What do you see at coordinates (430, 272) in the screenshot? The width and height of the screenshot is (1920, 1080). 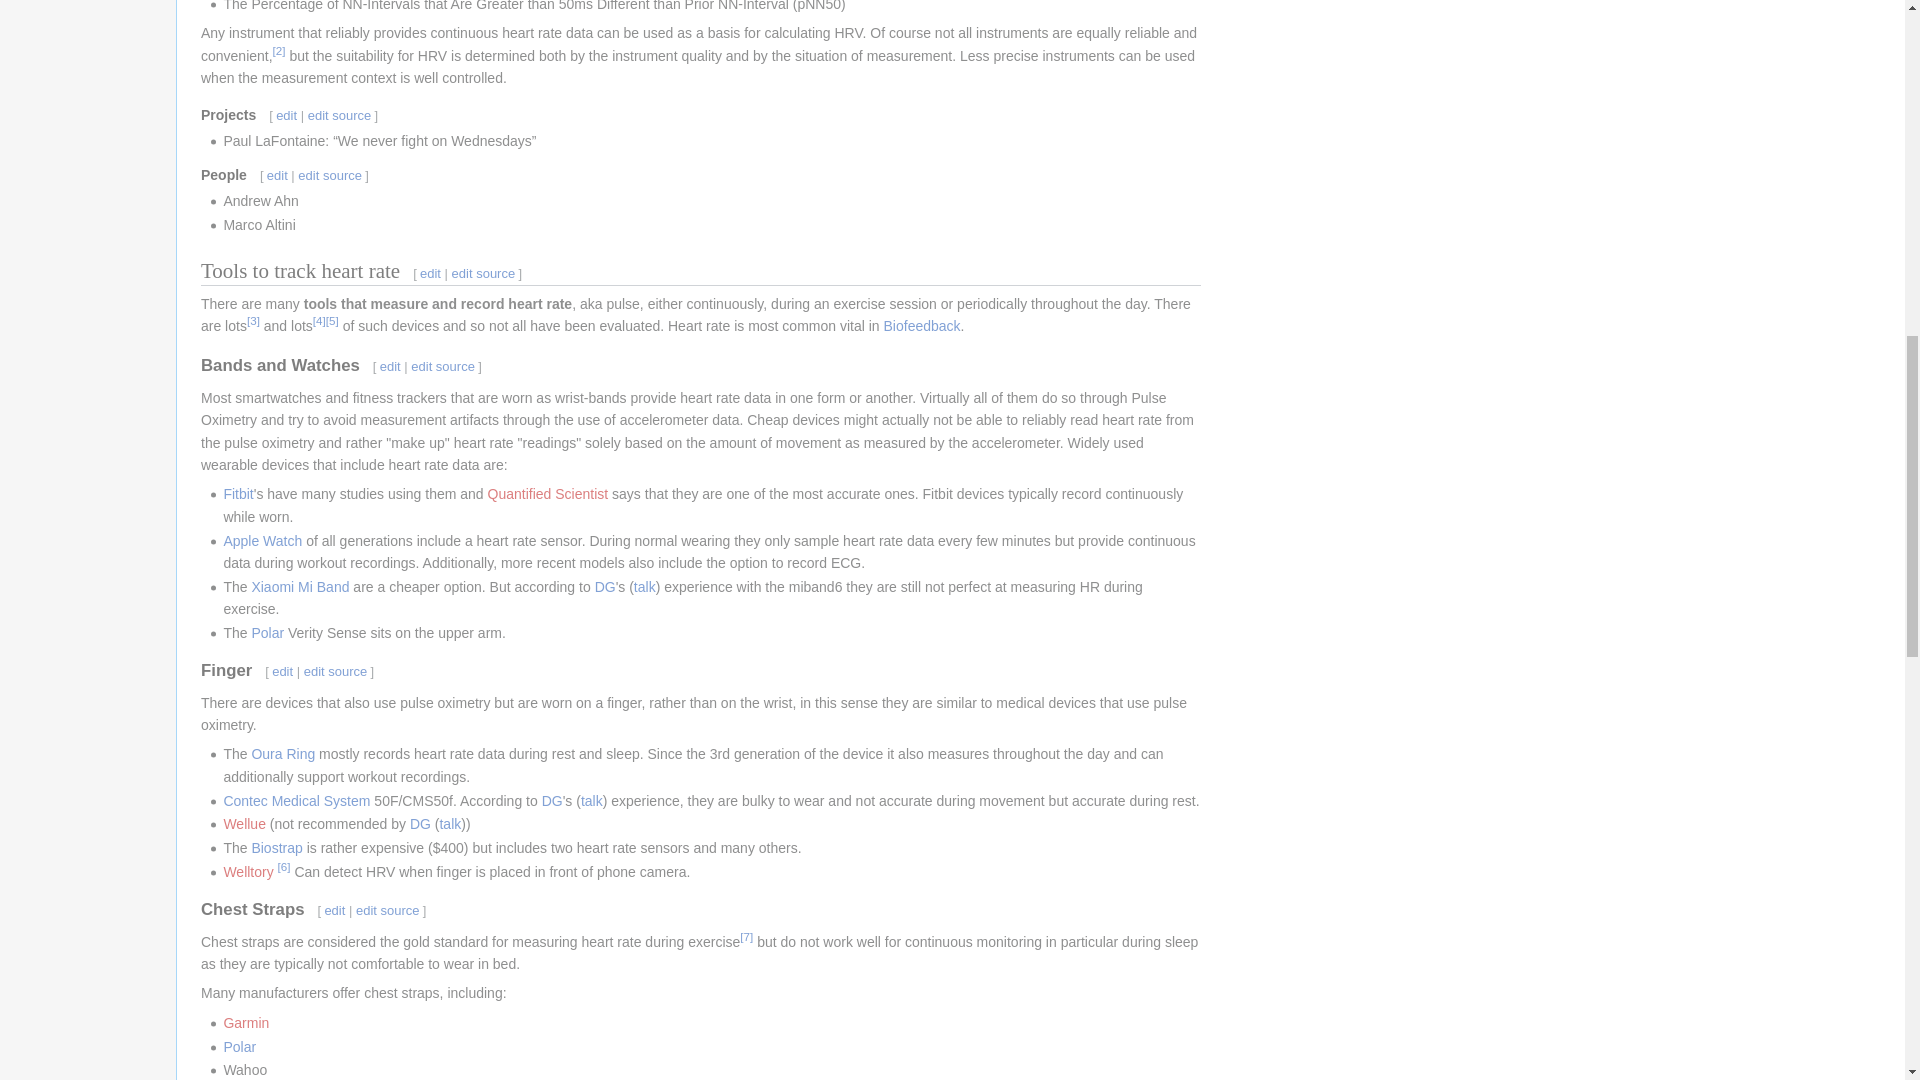 I see `Edit section: Tools to track heart rate` at bounding box center [430, 272].